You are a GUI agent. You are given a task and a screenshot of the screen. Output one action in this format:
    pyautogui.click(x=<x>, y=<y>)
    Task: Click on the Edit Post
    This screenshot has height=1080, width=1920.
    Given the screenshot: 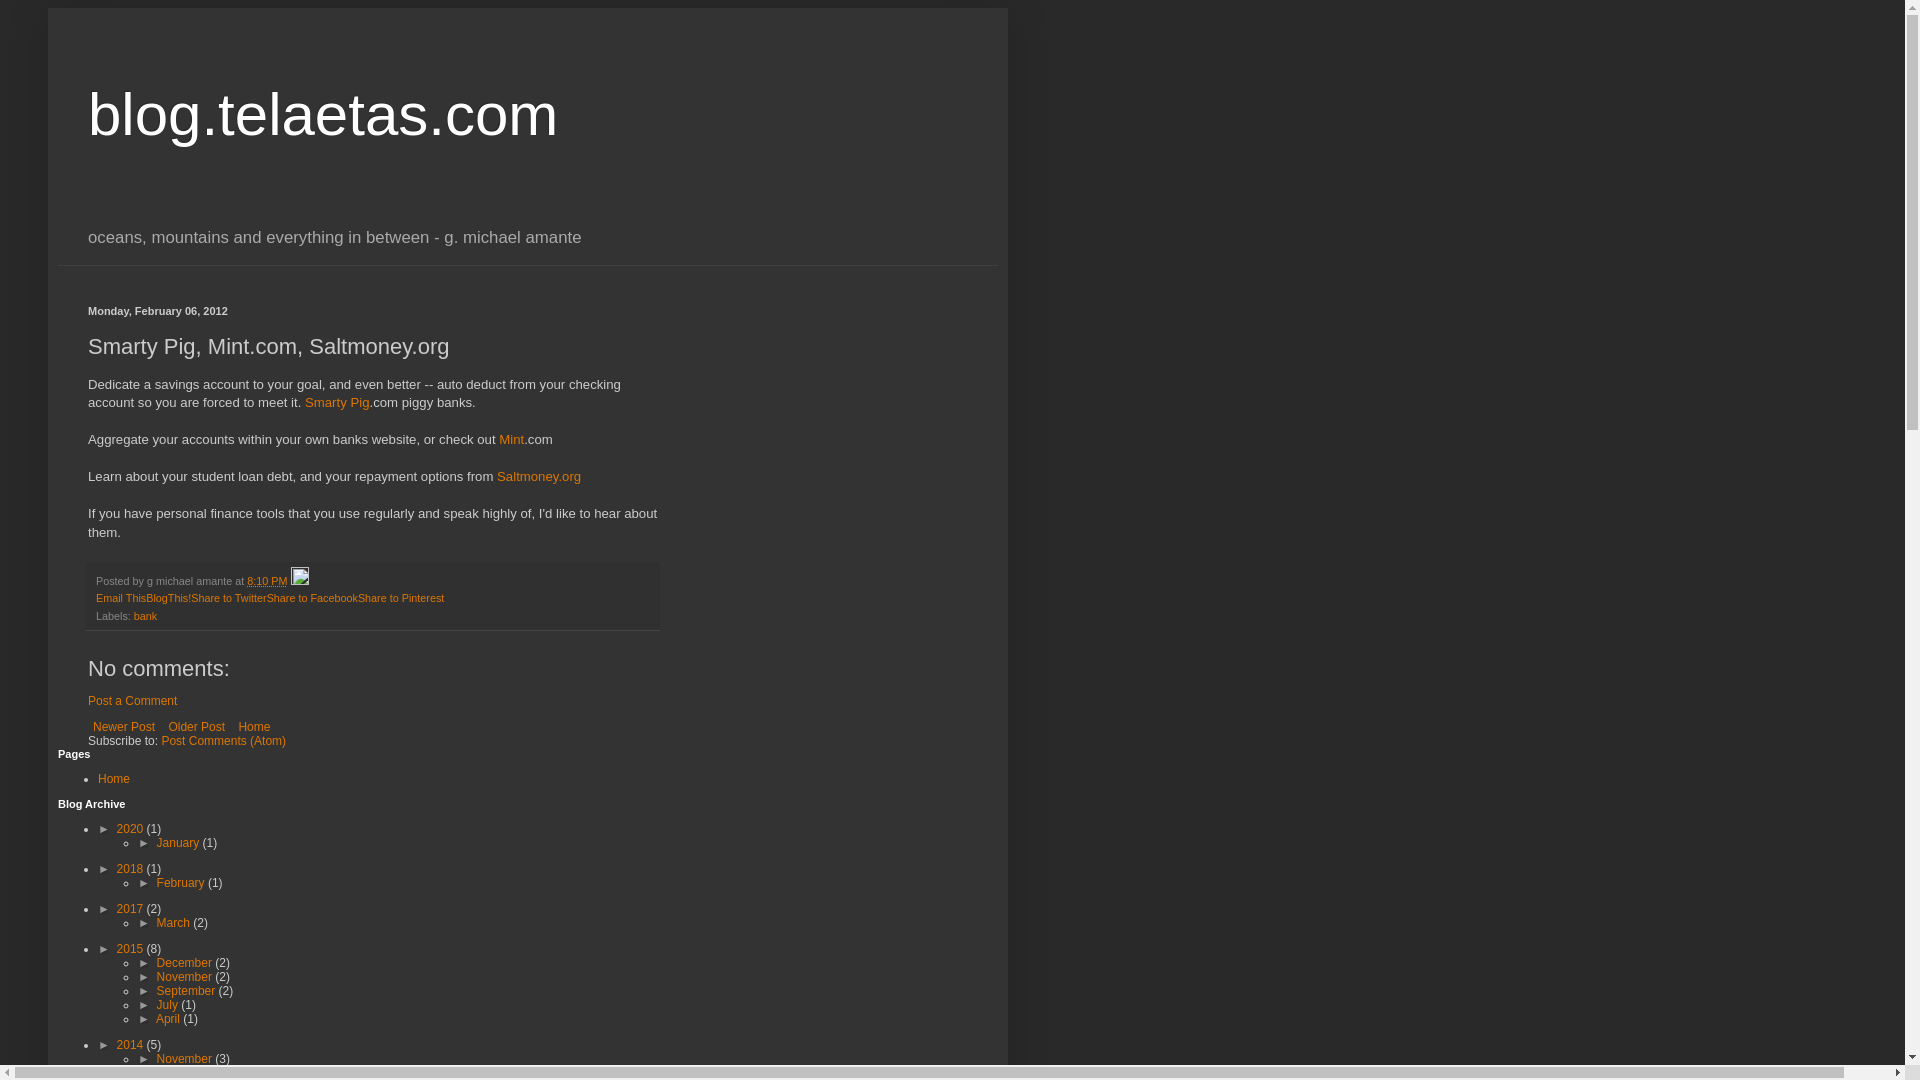 What is the action you would take?
    pyautogui.click(x=298, y=580)
    